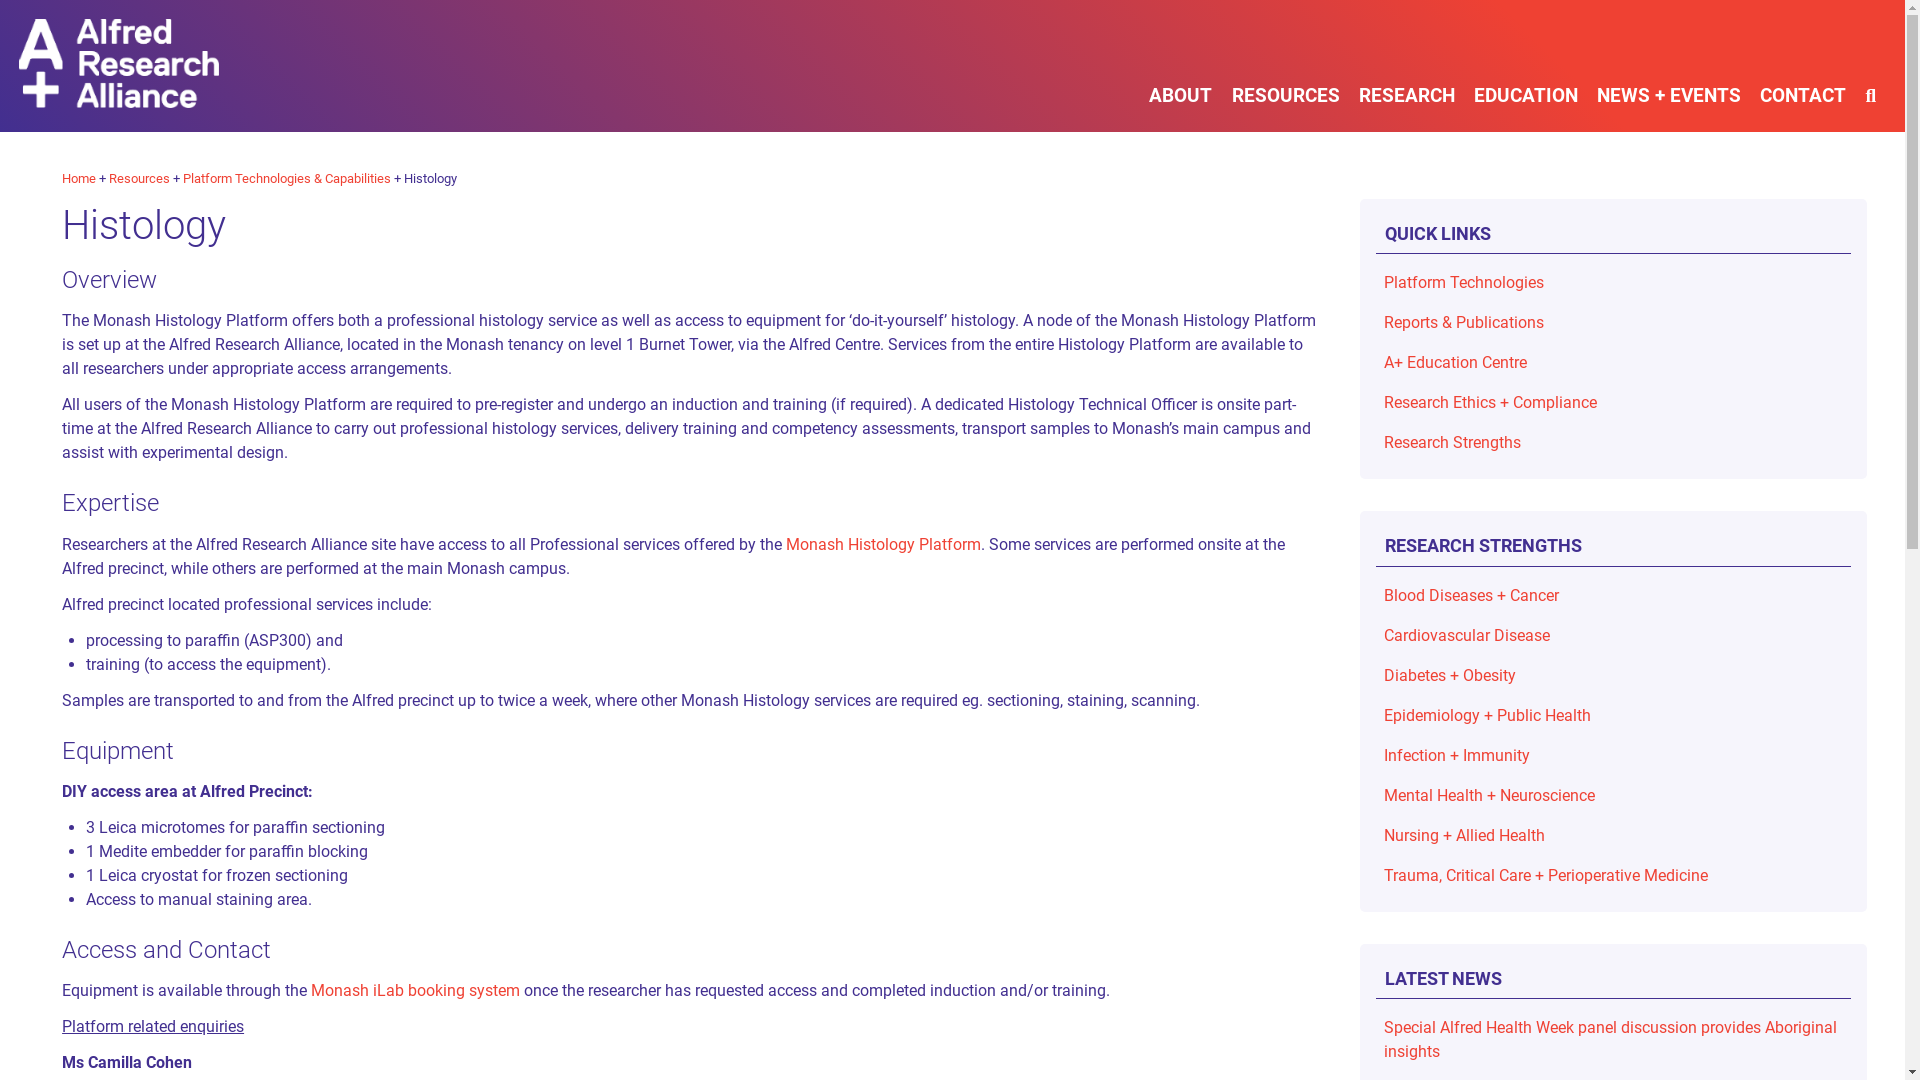 This screenshot has height=1080, width=1920. I want to click on NEWS + EVENTS, so click(1670, 90).